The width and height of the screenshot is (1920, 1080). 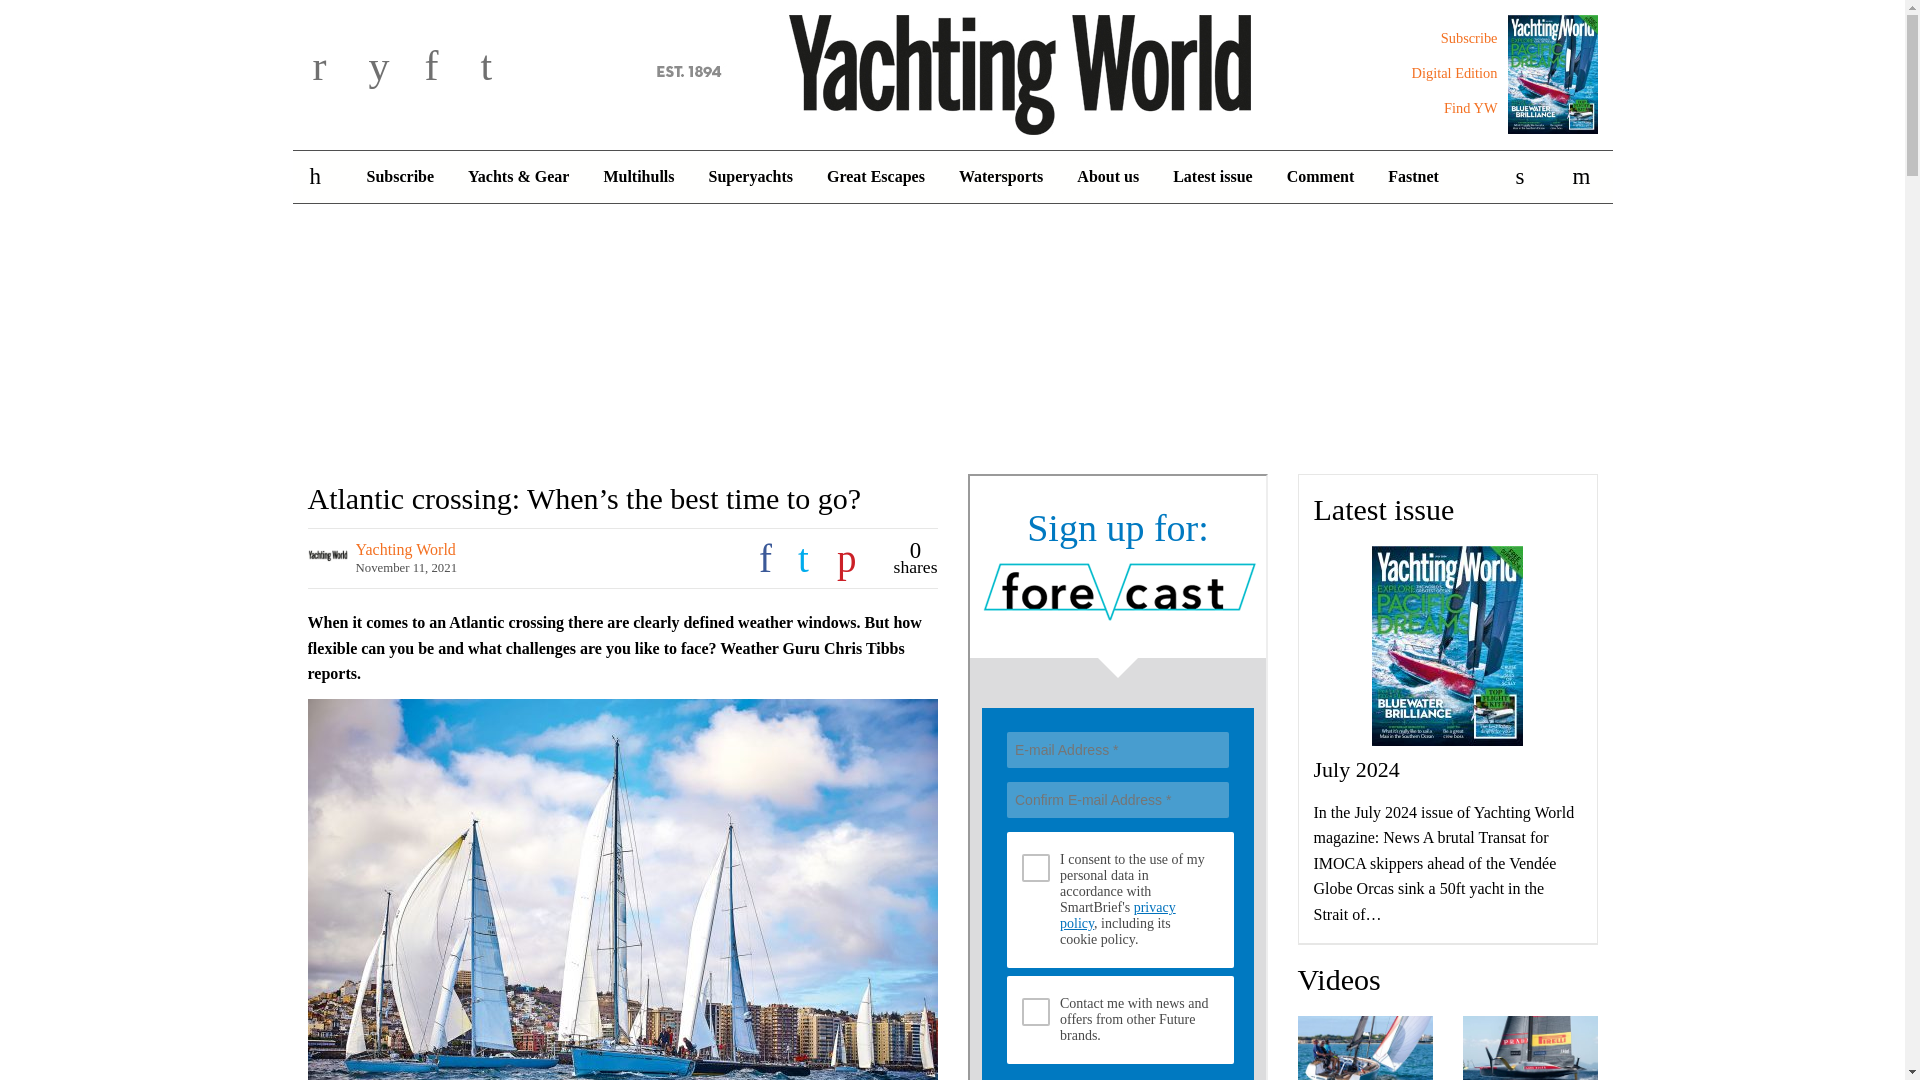 I want to click on Yachting World's Profile, so click(x=406, y=550).